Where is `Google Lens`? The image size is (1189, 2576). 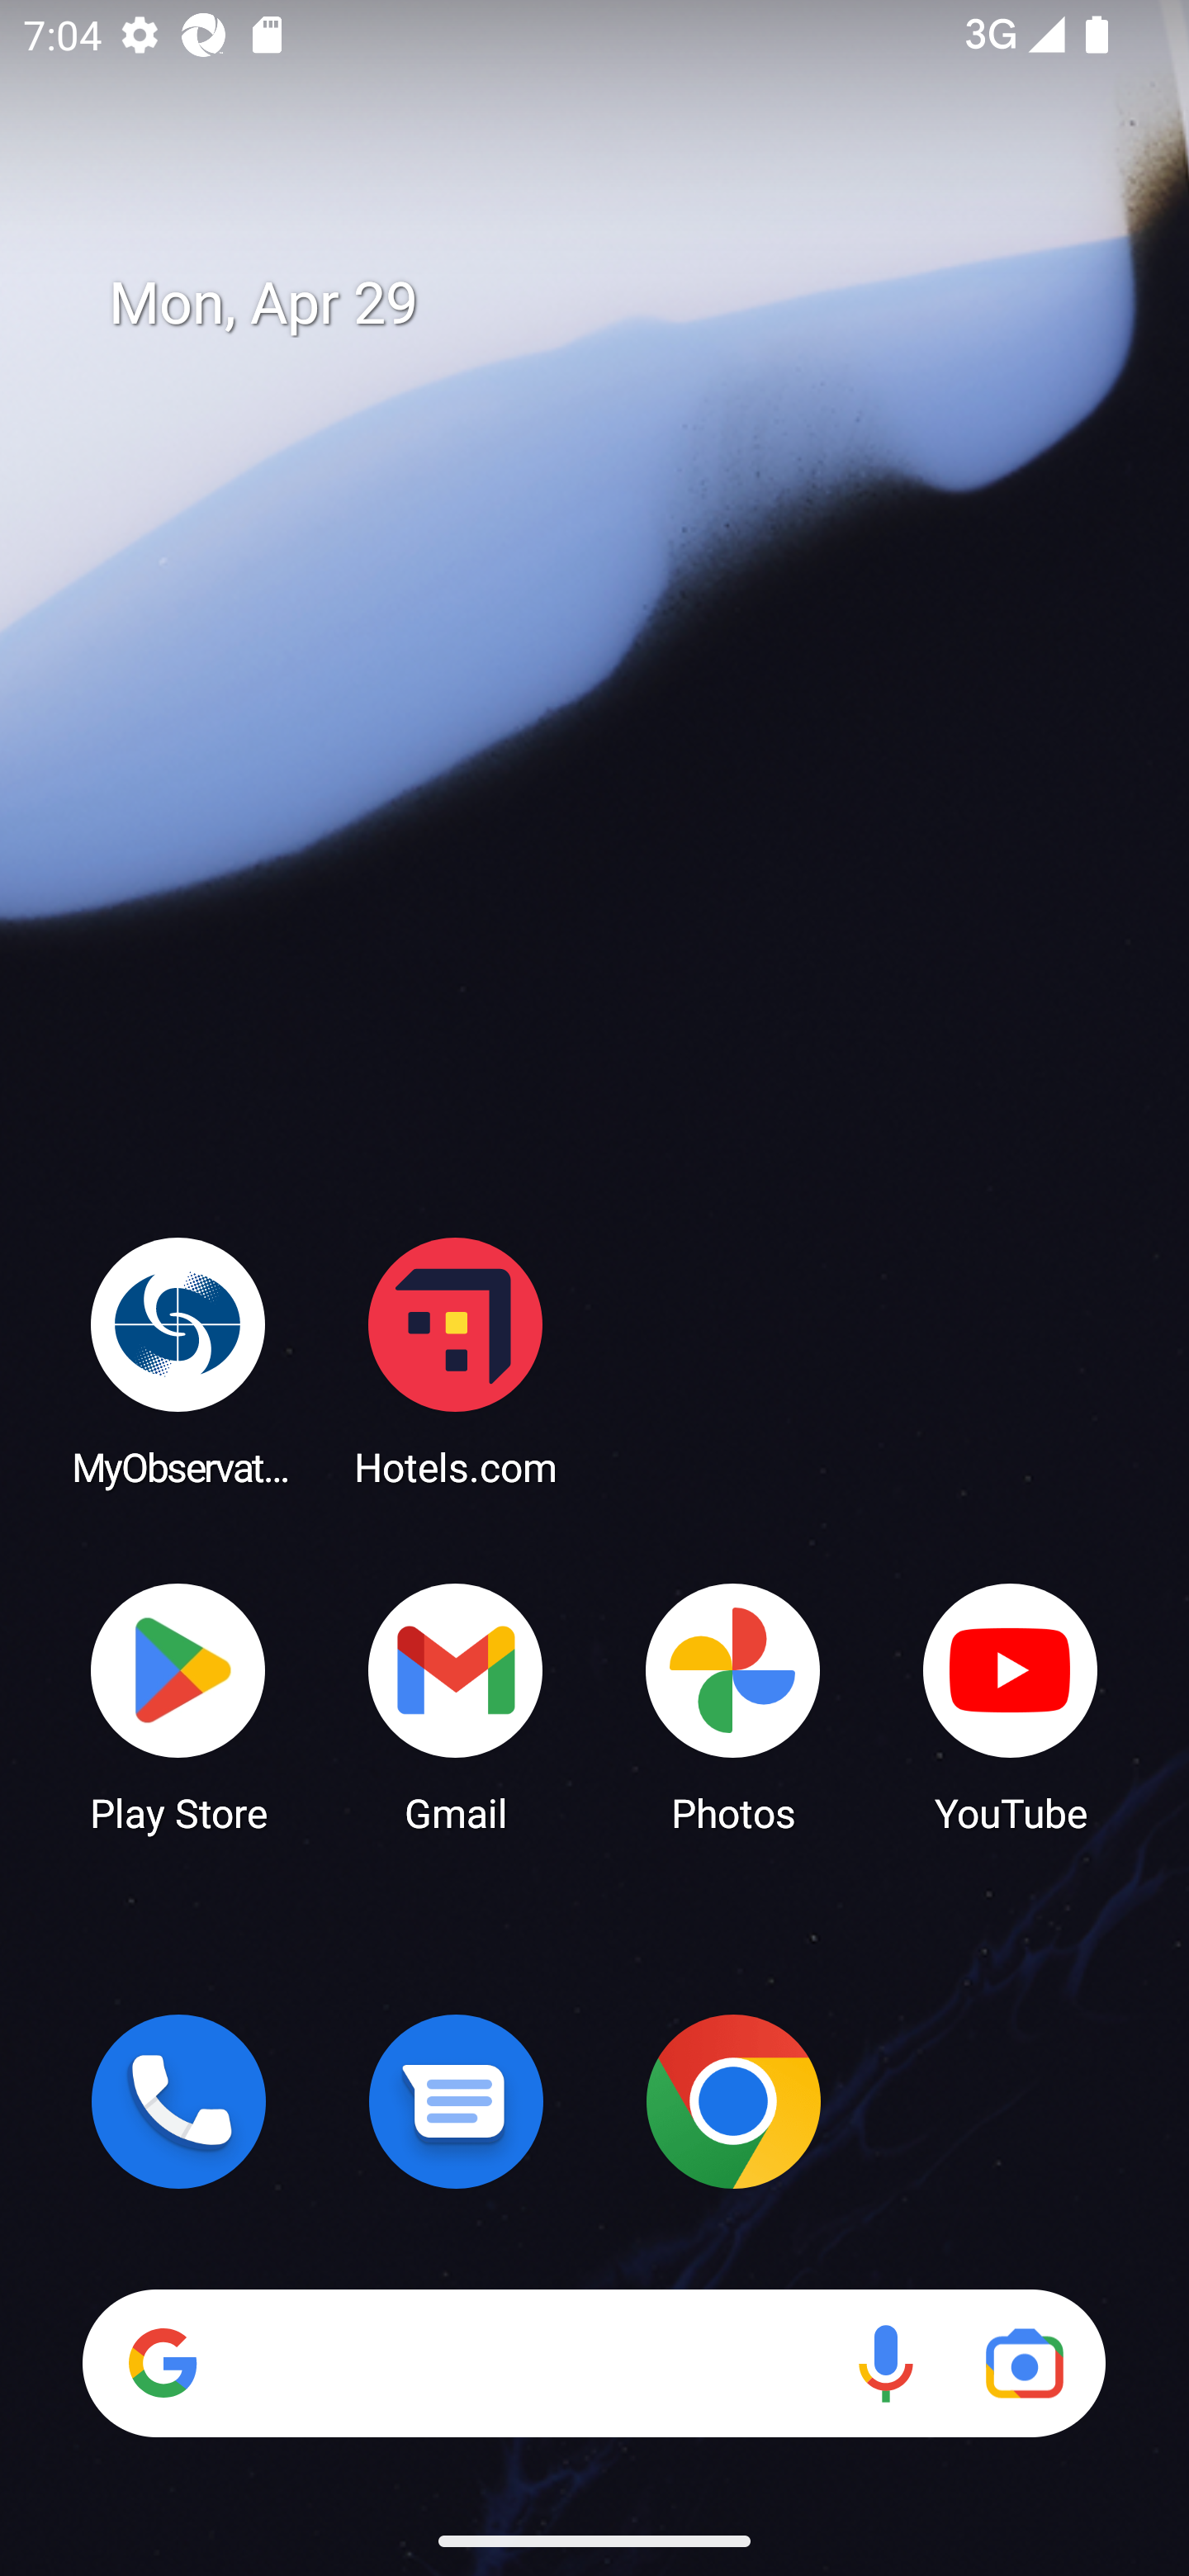
Google Lens is located at coordinates (1024, 2363).